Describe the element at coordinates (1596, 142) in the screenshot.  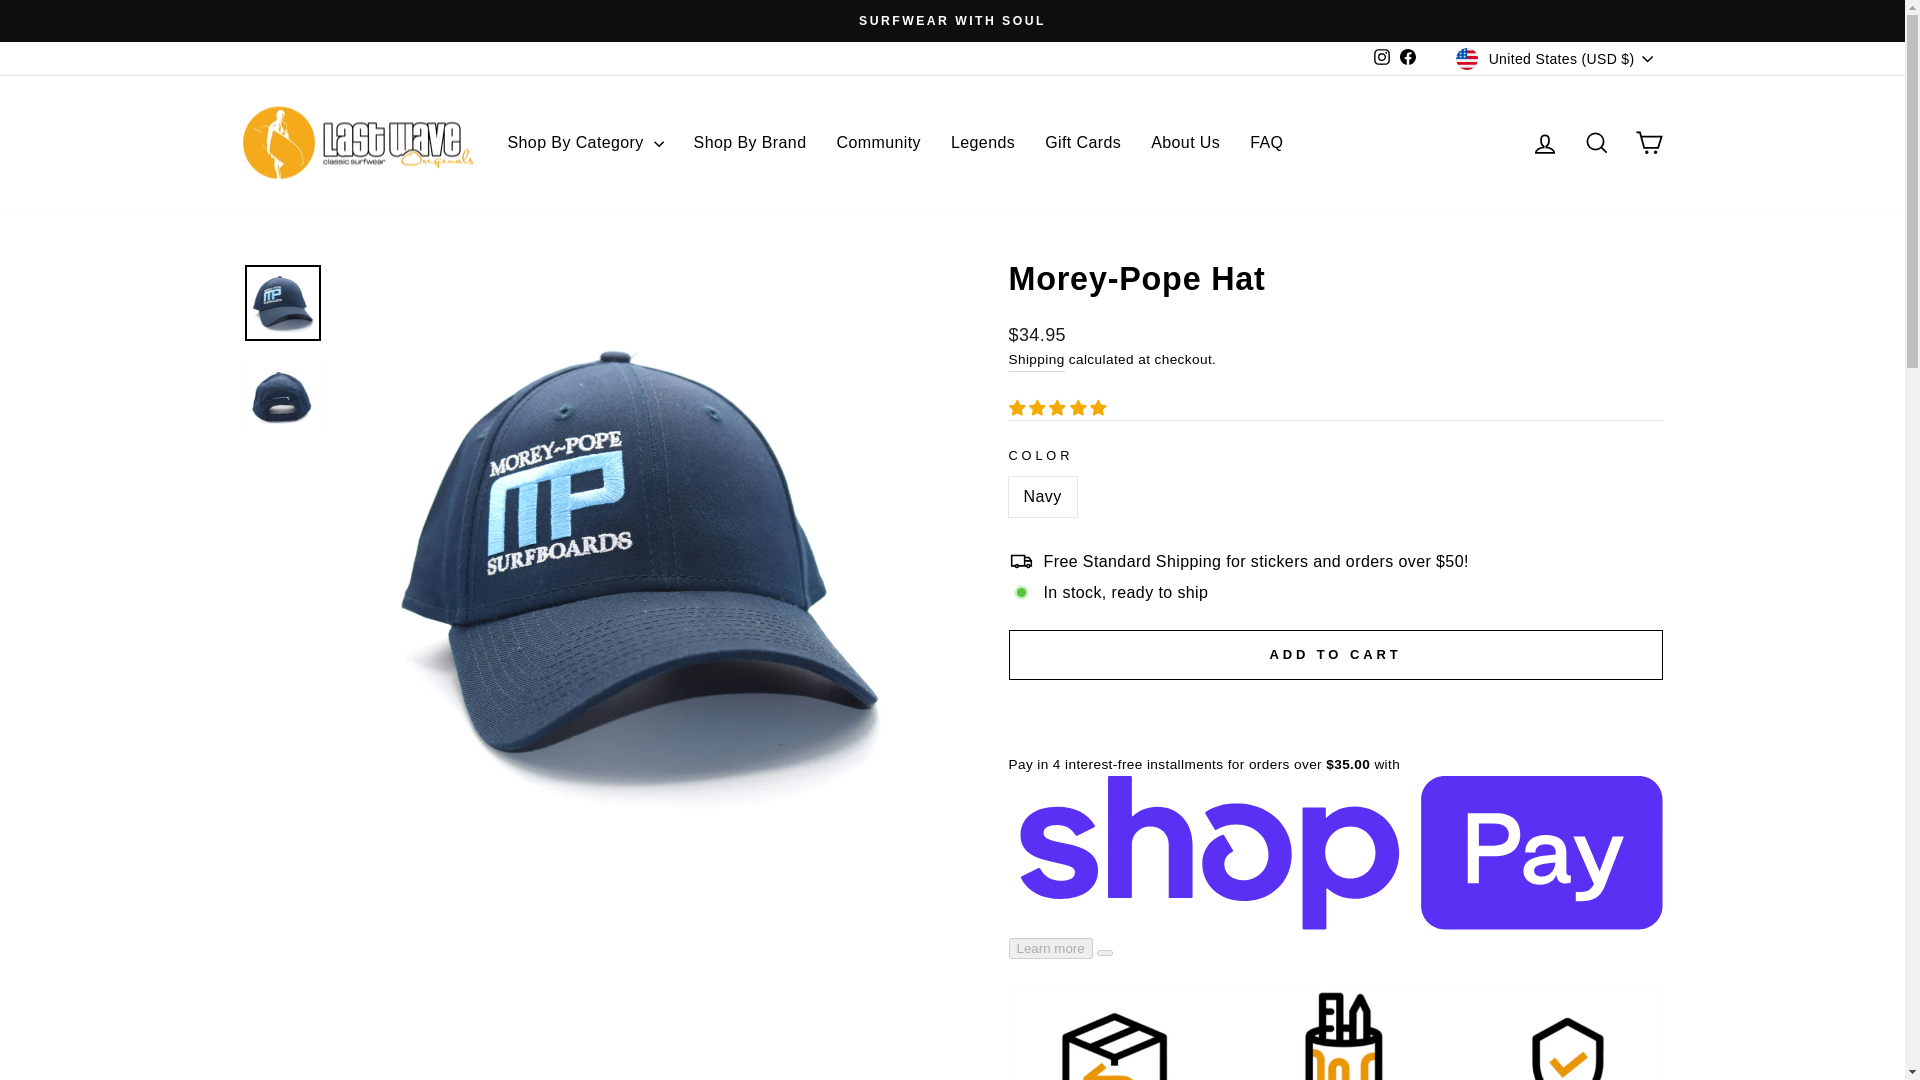
I see `icon-search` at that location.